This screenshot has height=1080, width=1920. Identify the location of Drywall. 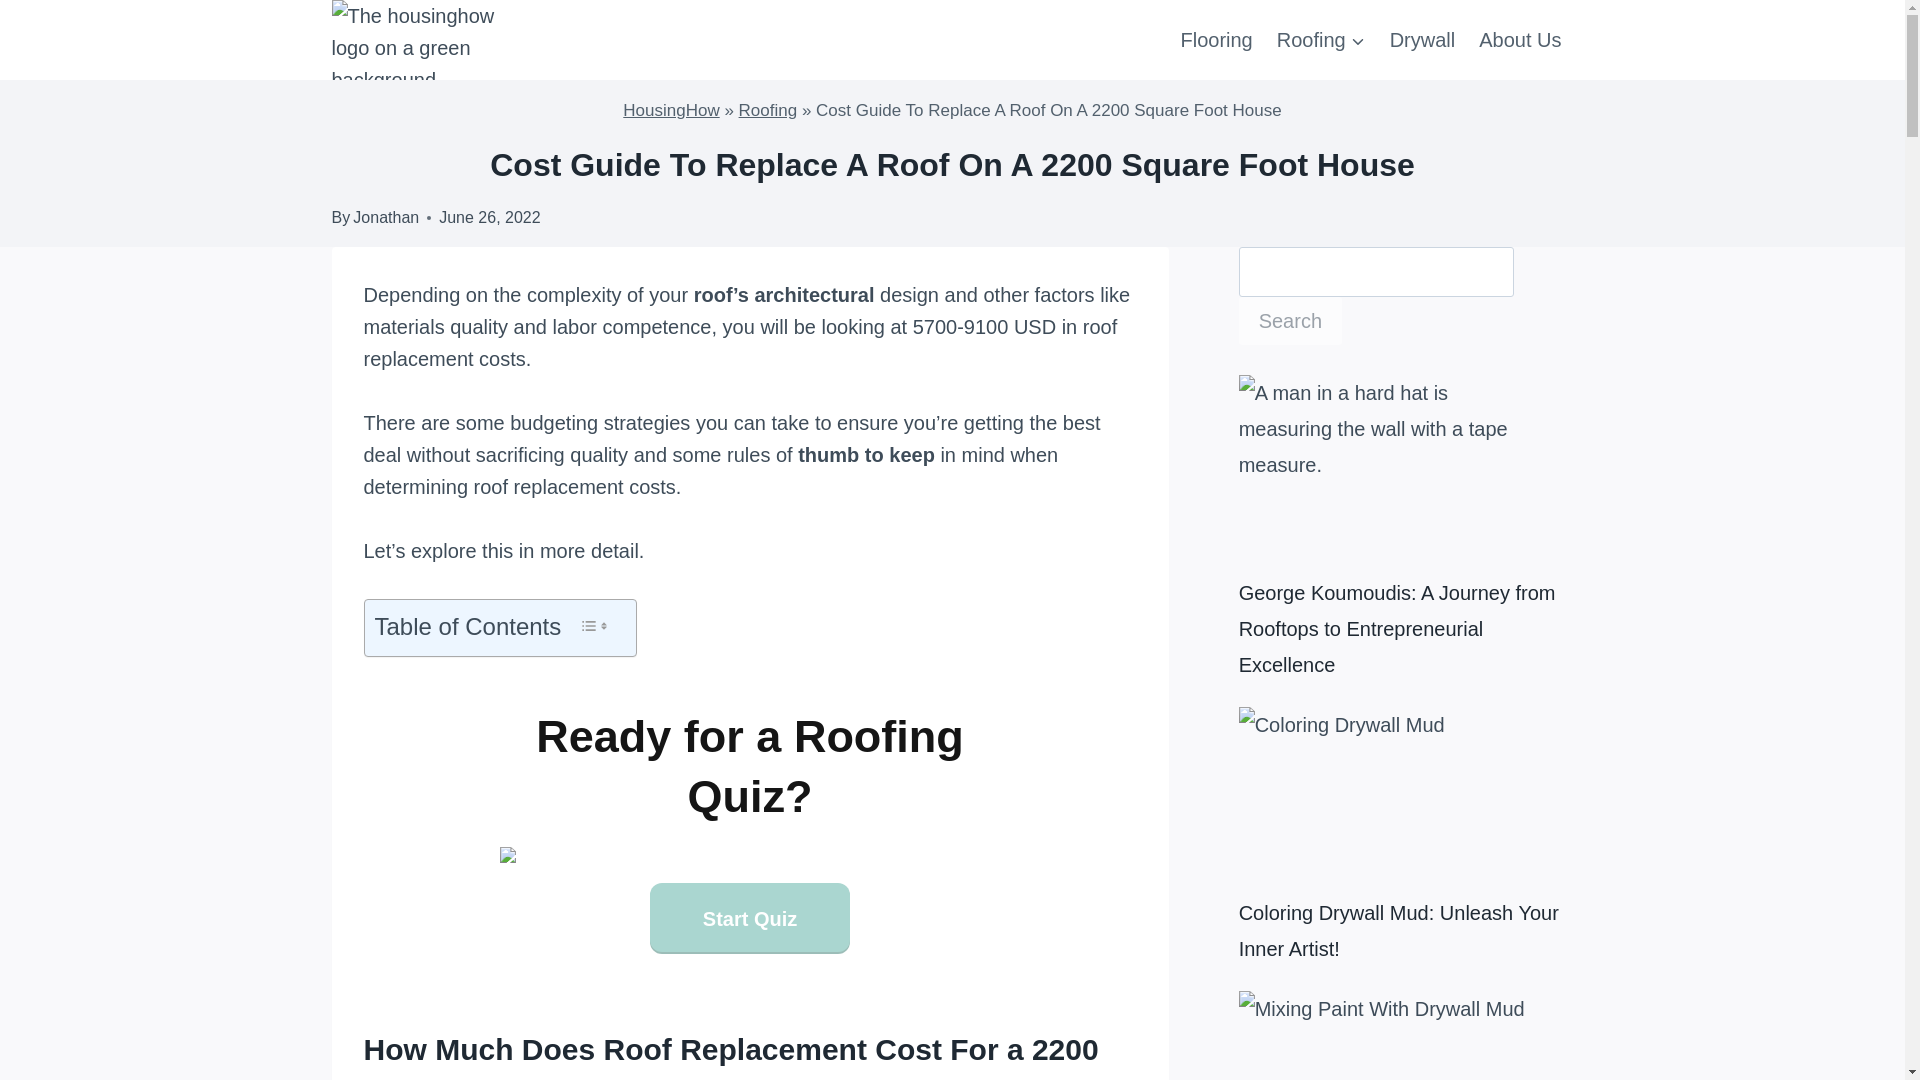
(1423, 40).